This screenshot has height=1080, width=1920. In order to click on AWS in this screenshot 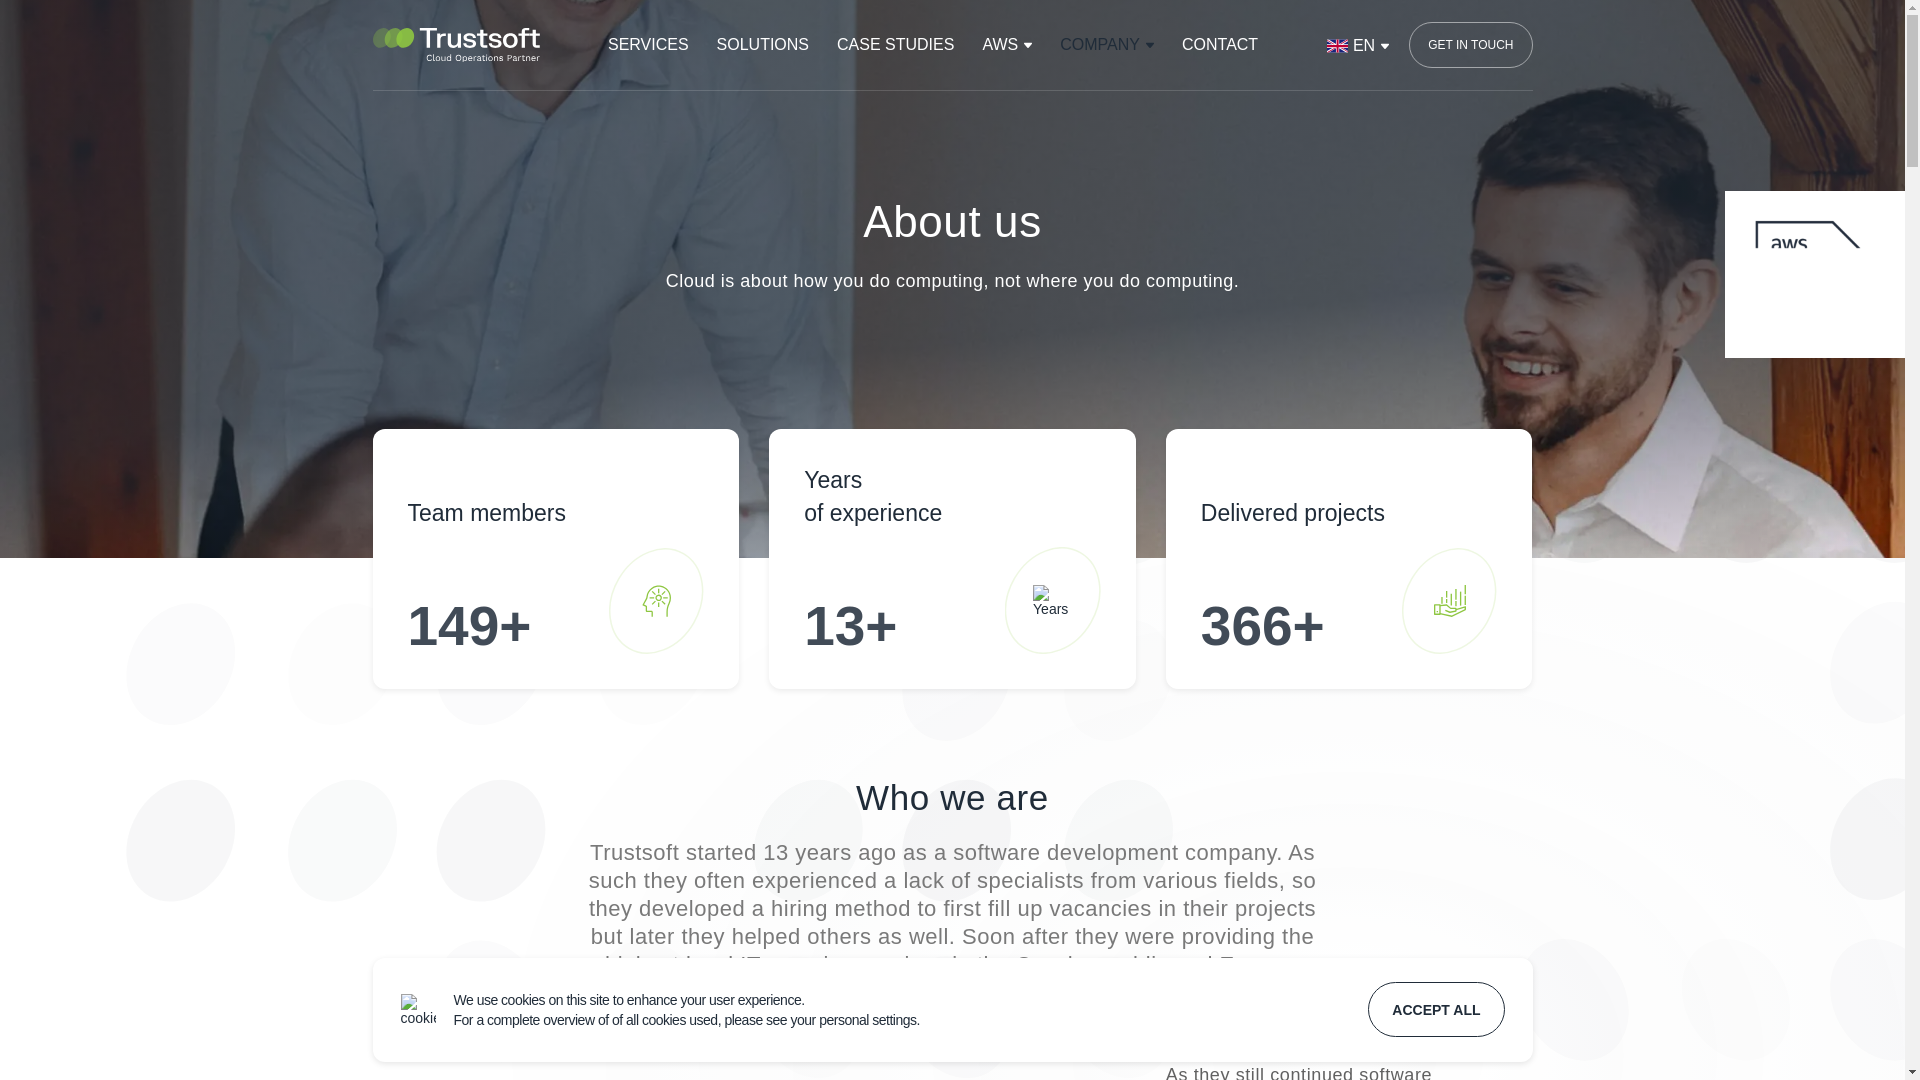, I will do `click(1006, 44)`.